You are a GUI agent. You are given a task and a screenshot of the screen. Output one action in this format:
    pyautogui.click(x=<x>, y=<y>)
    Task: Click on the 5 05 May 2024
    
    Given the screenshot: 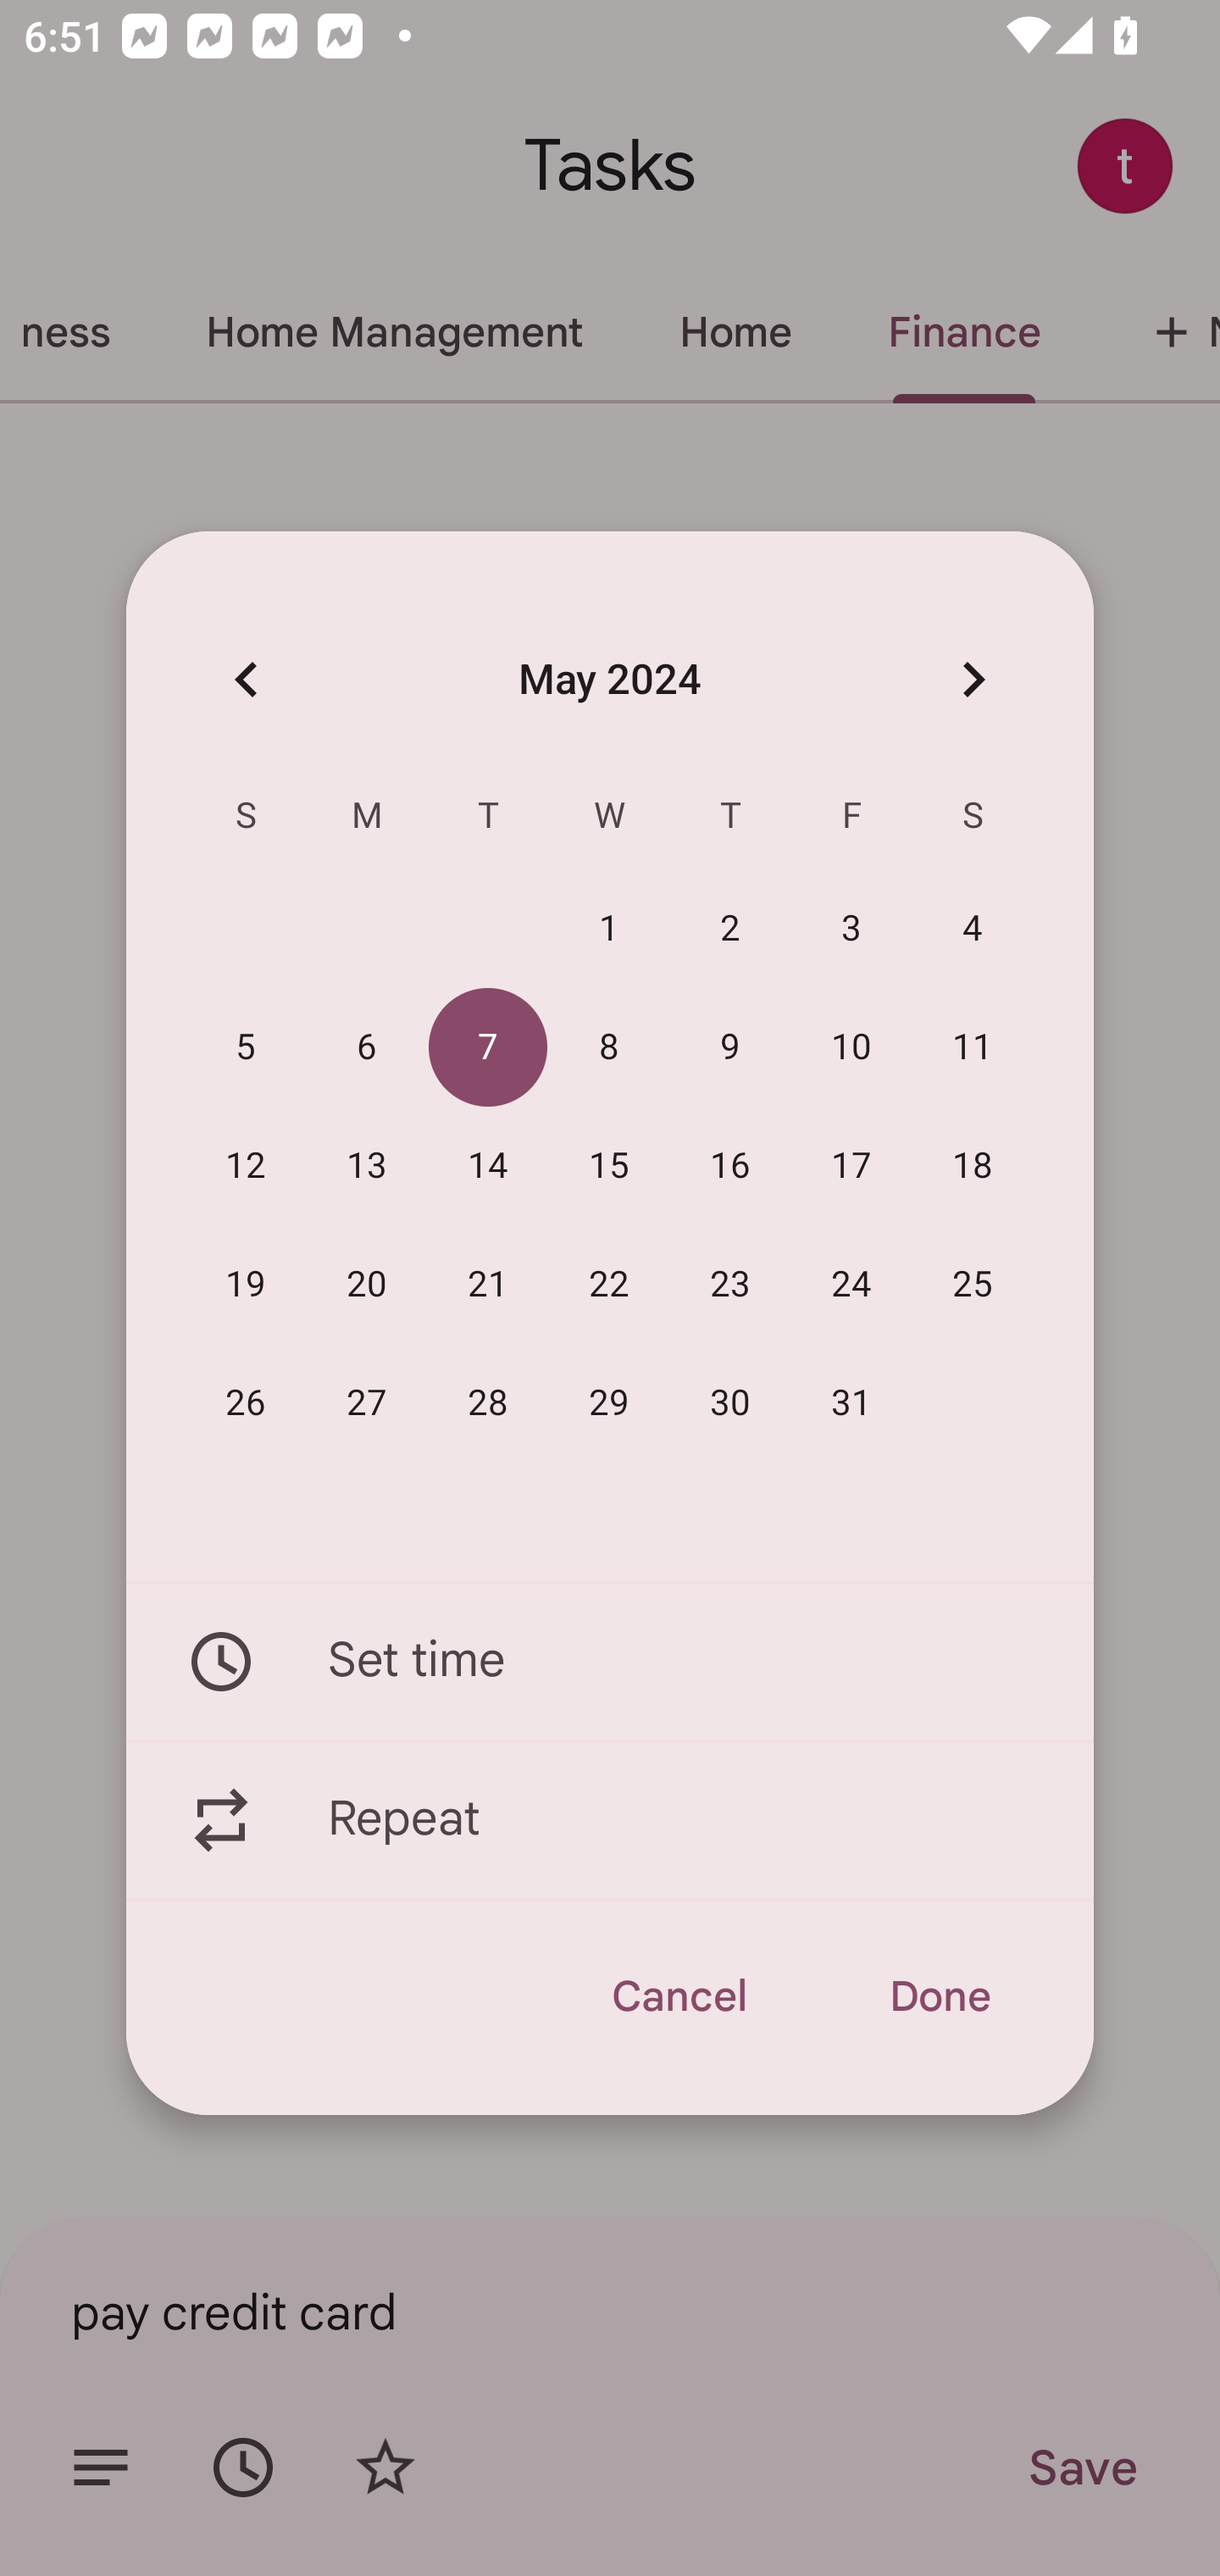 What is the action you would take?
    pyautogui.click(x=246, y=1048)
    